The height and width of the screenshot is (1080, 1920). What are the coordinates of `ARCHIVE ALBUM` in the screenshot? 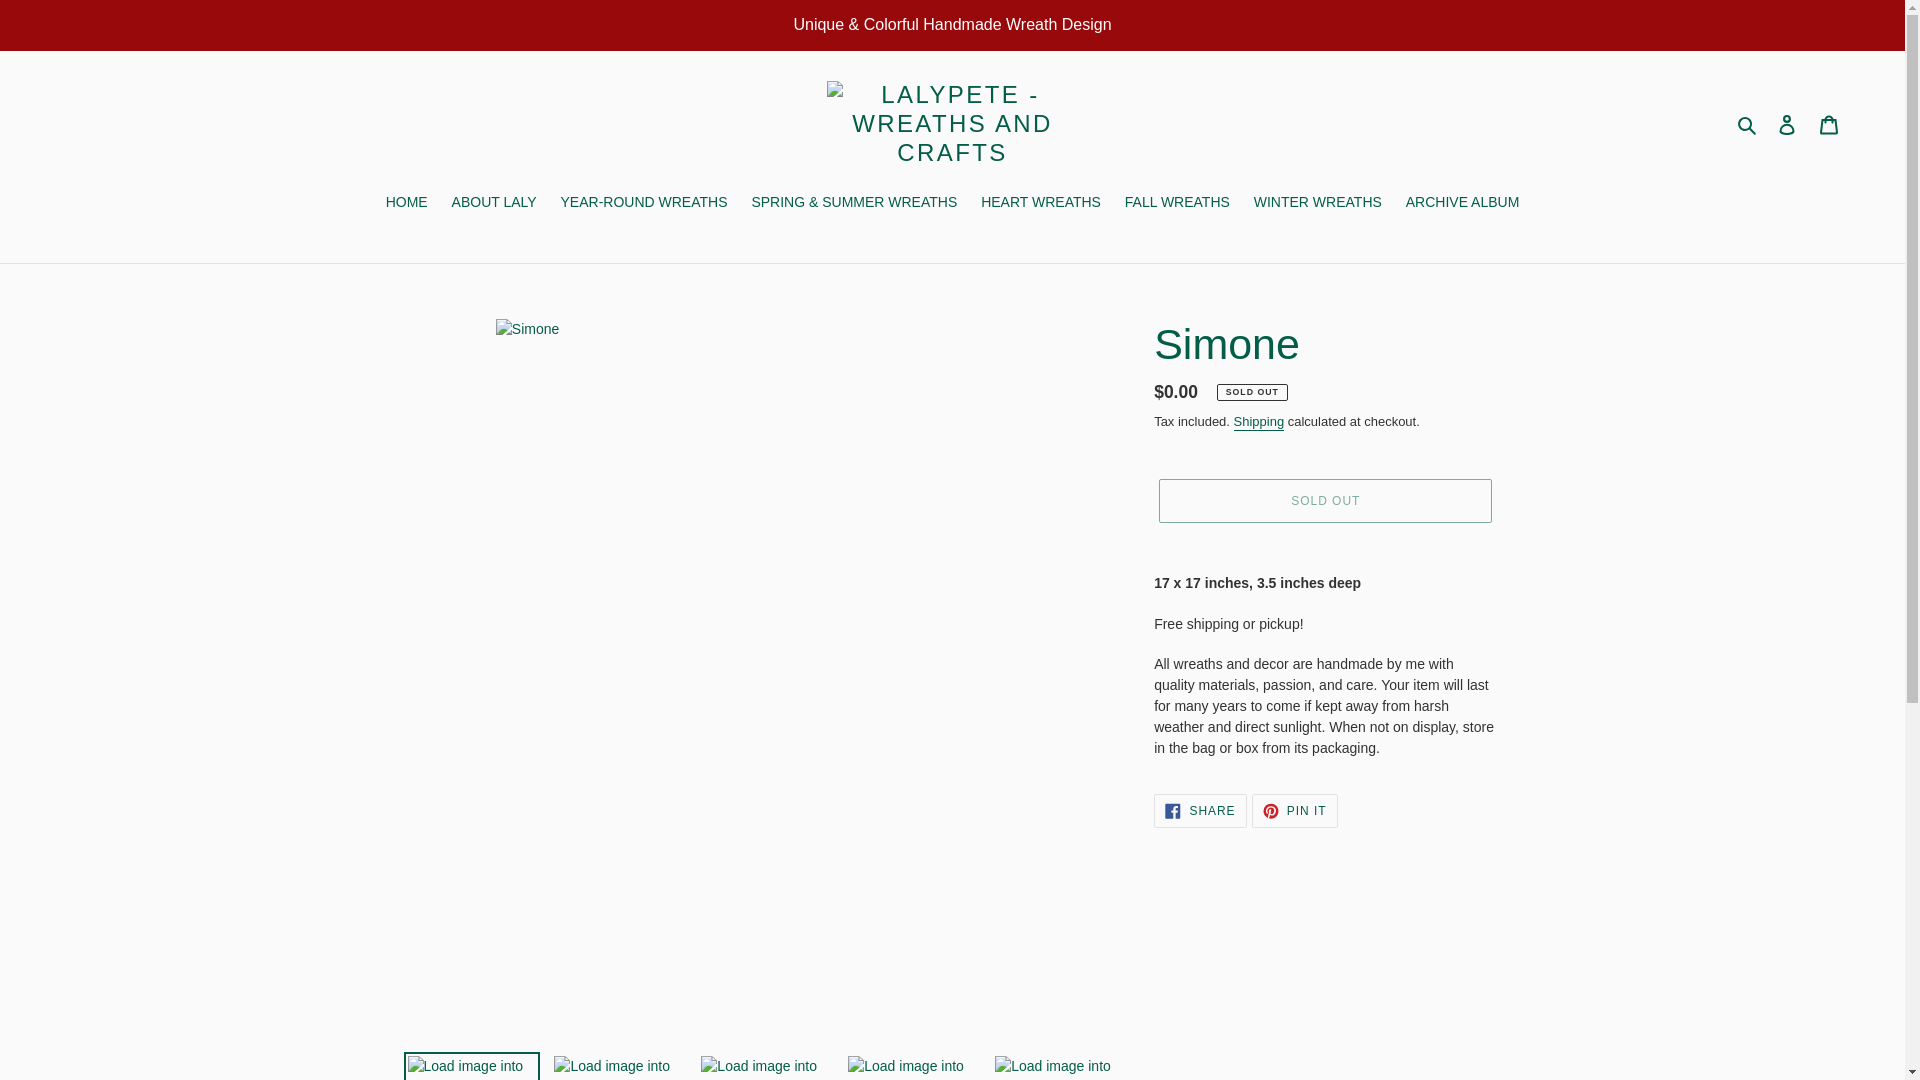 It's located at (1462, 204).